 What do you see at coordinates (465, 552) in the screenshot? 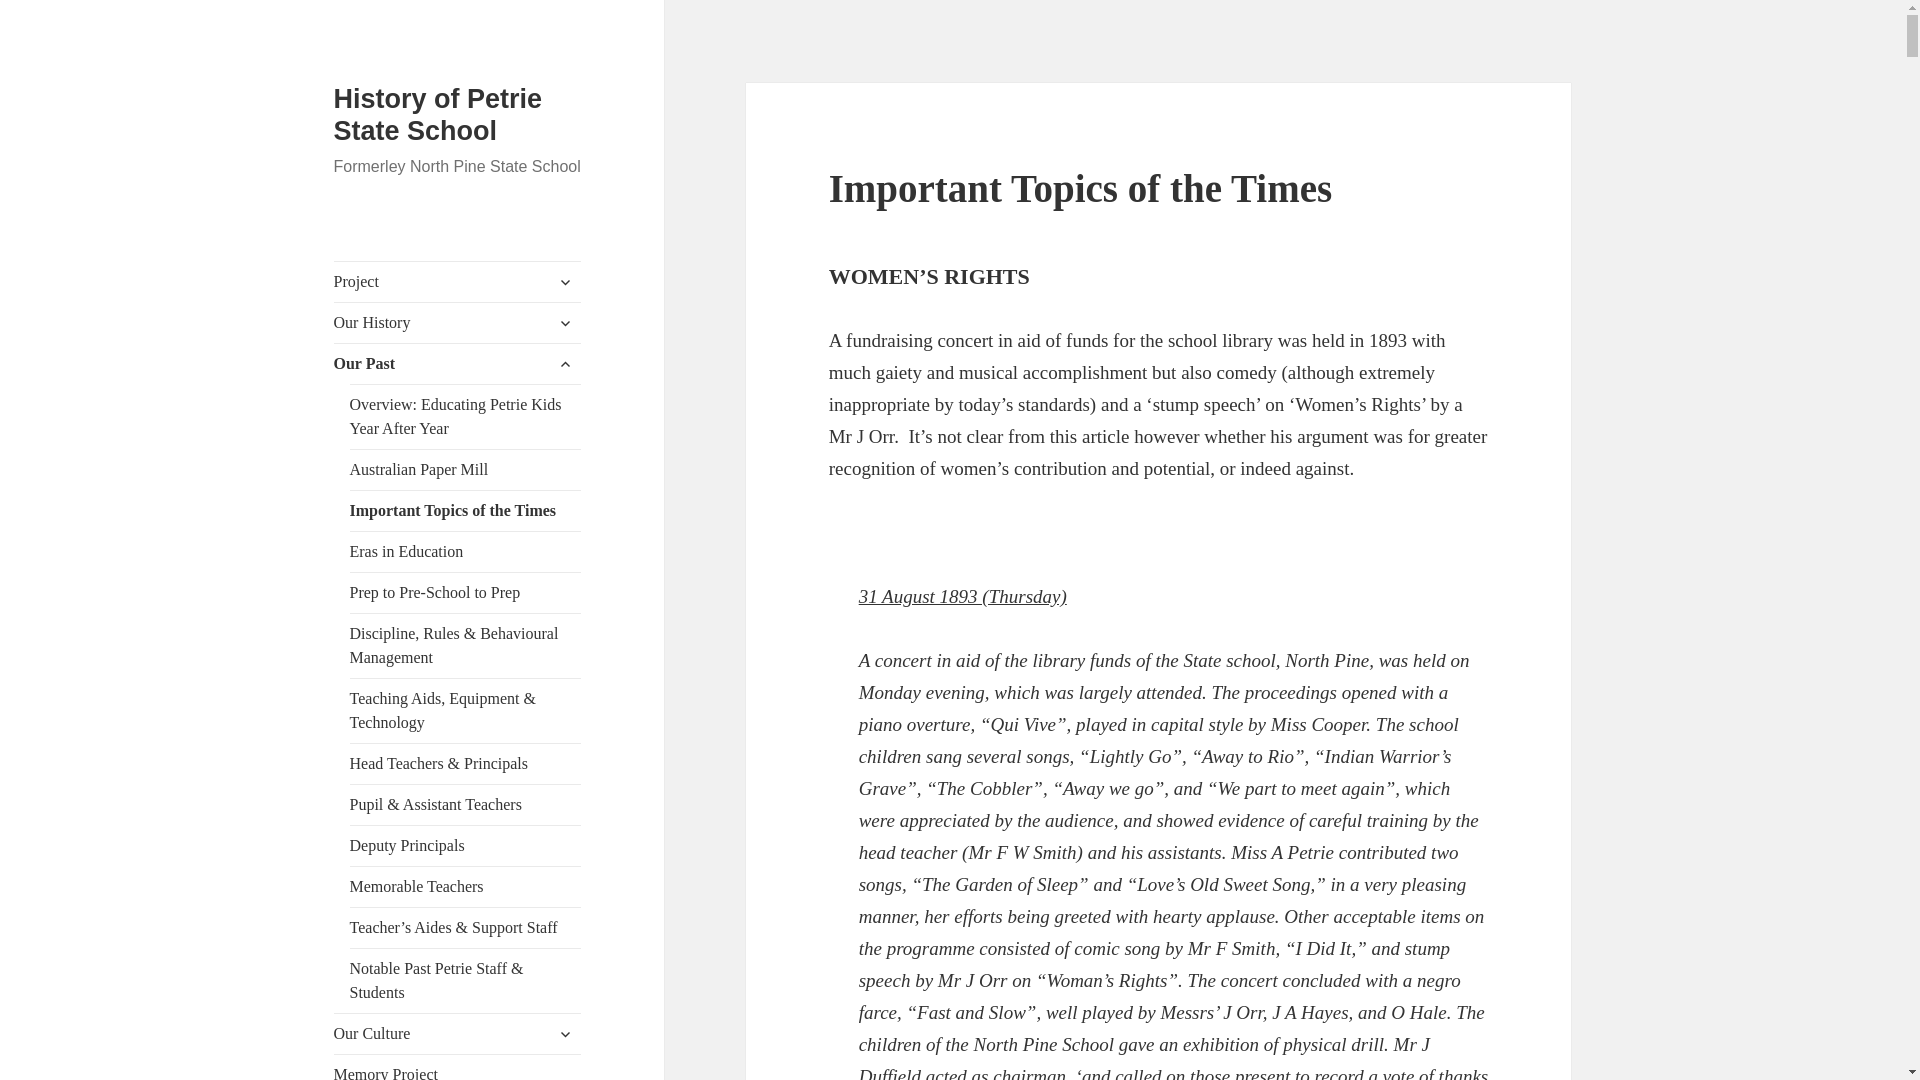
I see `Eras in Education` at bounding box center [465, 552].